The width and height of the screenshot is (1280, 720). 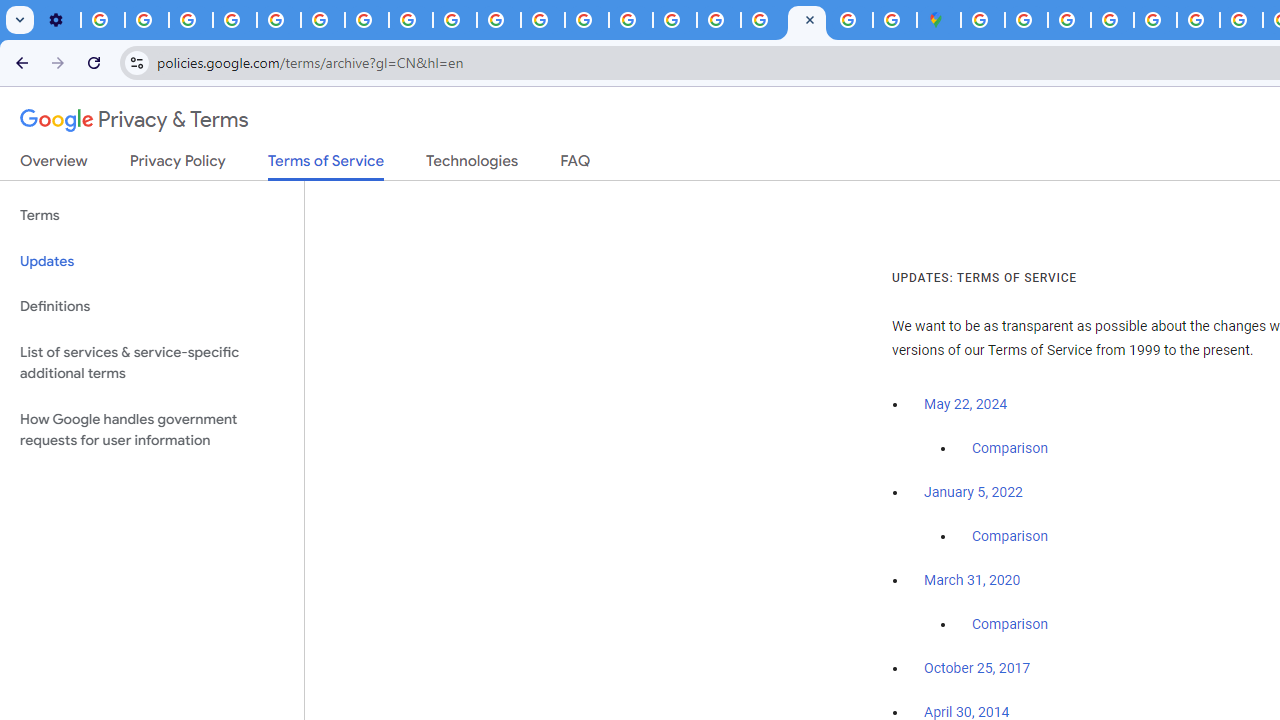 What do you see at coordinates (58, 20) in the screenshot?
I see `Settings - Customize profile` at bounding box center [58, 20].